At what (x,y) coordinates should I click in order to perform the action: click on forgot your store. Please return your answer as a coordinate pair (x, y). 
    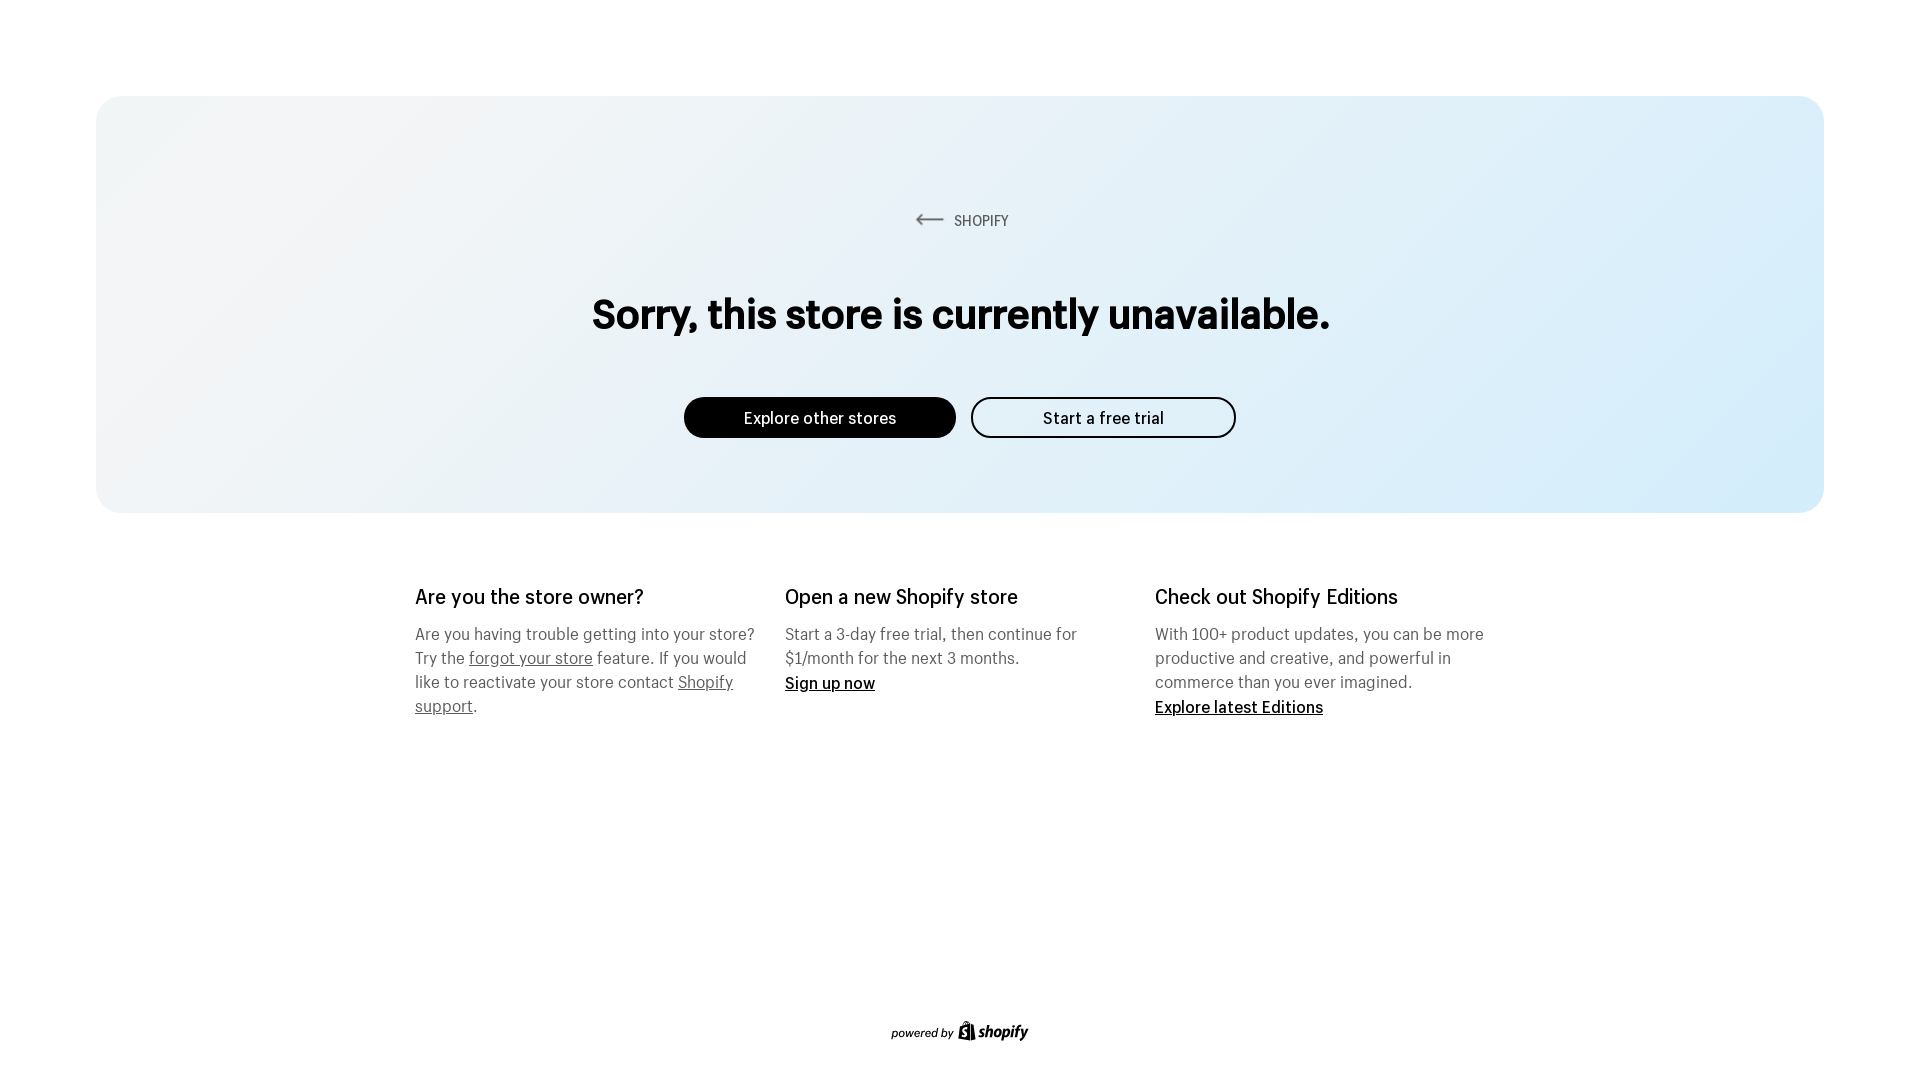
    Looking at the image, I should click on (531, 655).